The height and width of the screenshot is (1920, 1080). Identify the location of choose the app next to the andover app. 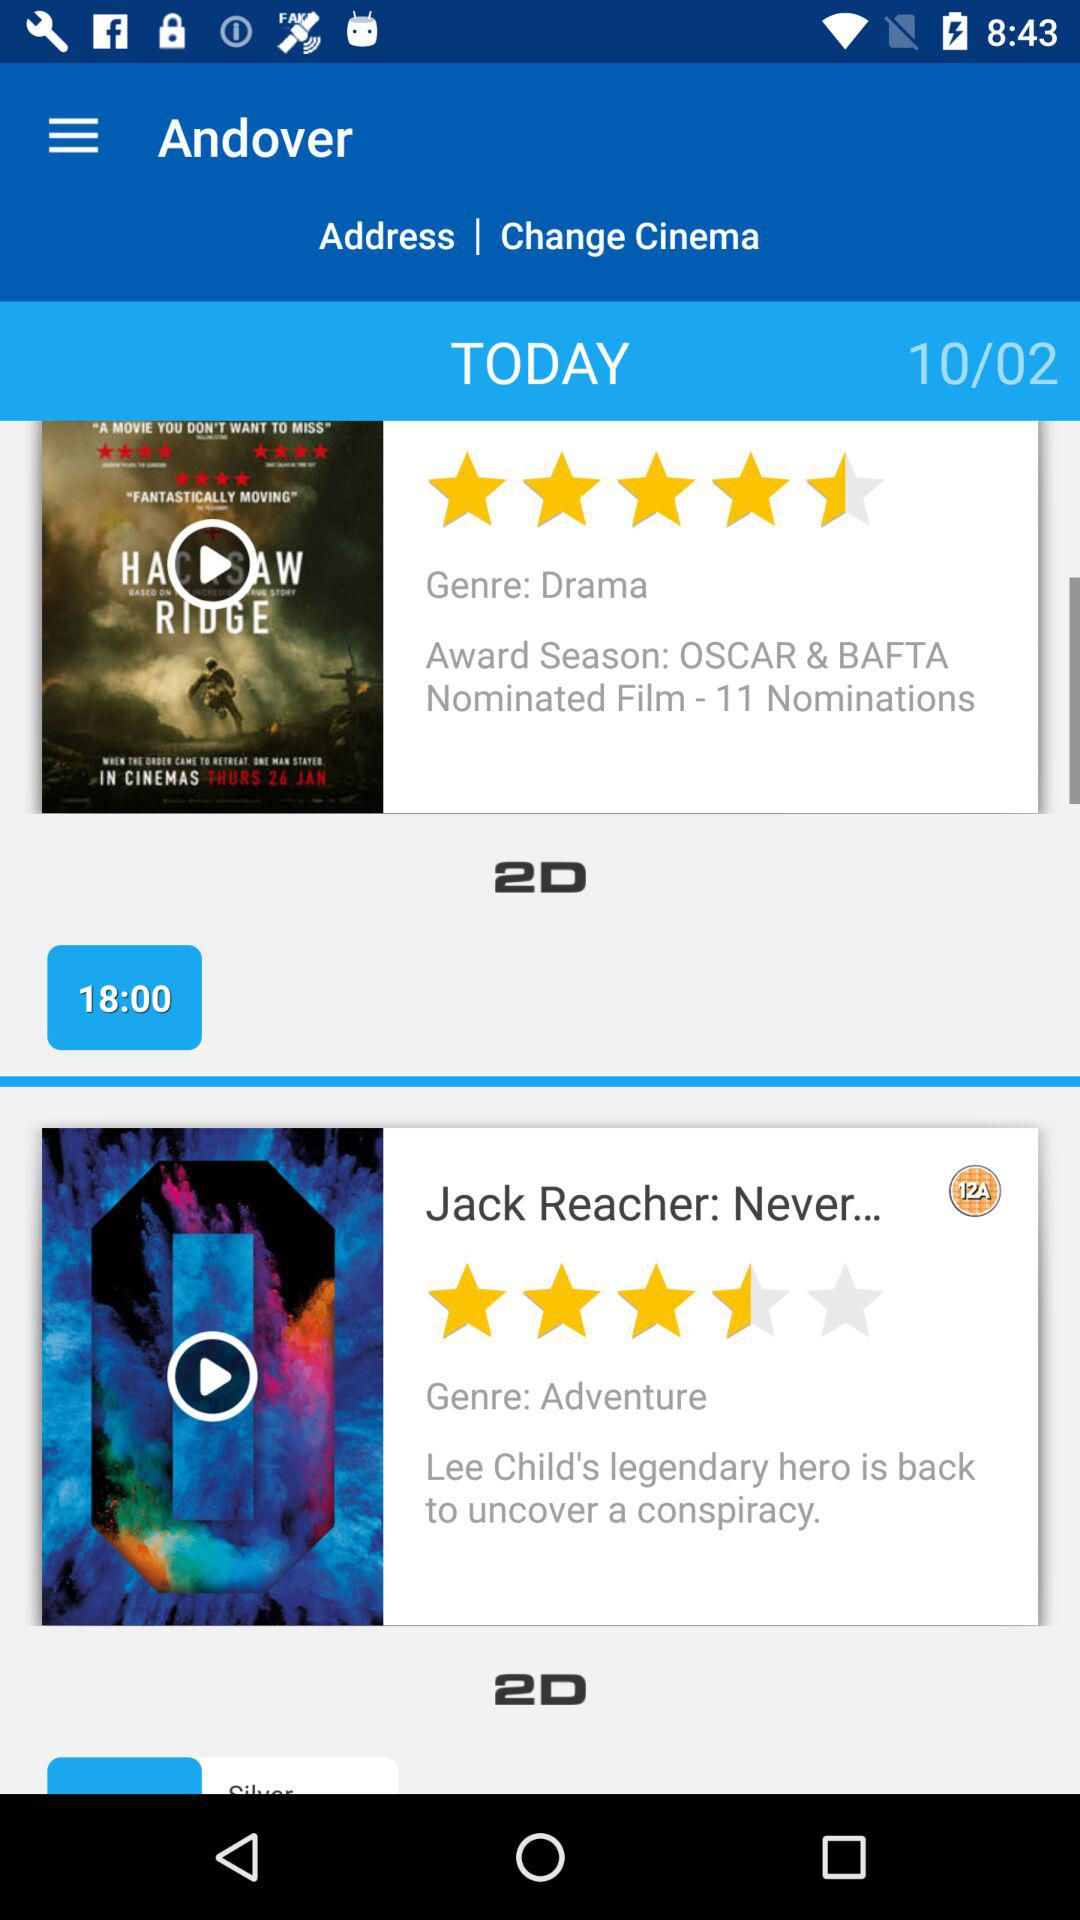
(73, 136).